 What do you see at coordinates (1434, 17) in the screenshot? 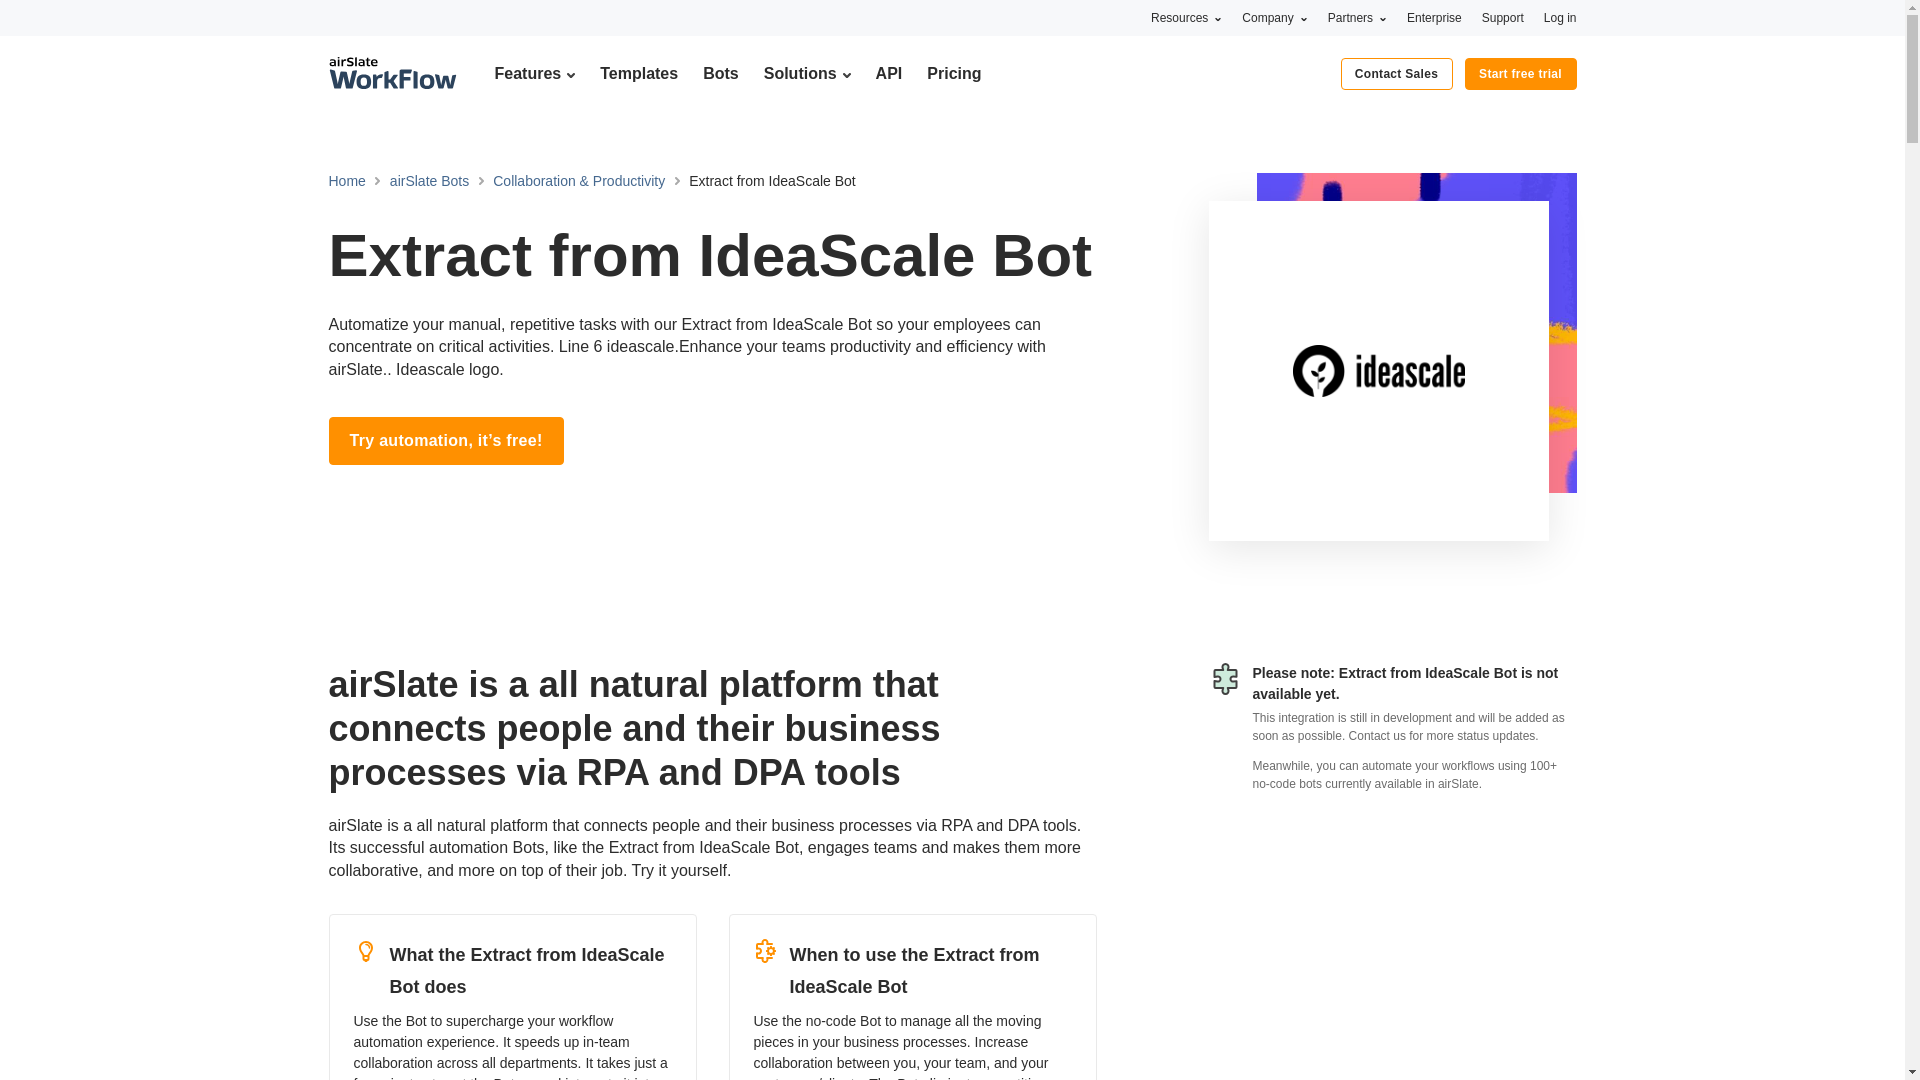
I see `Enterprise` at bounding box center [1434, 17].